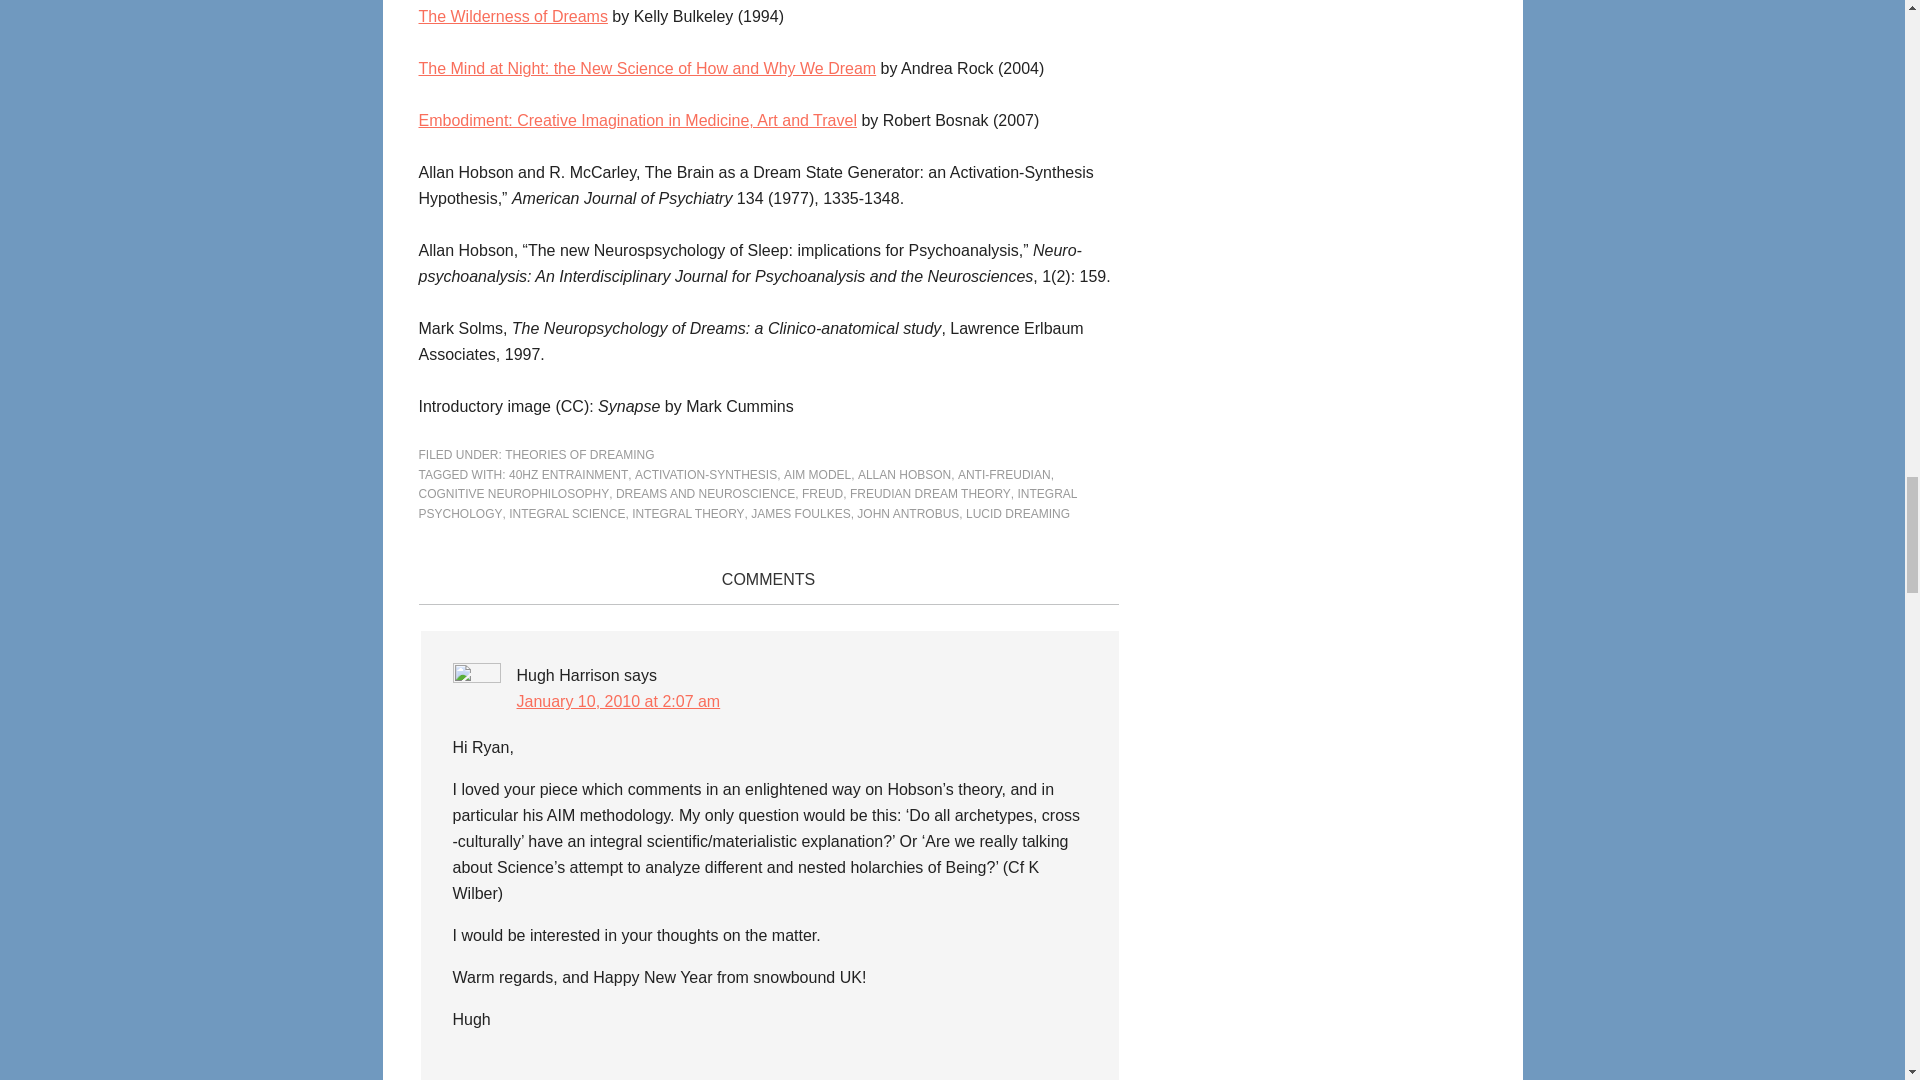  What do you see at coordinates (579, 455) in the screenshot?
I see `THEORIES OF DREAMING` at bounding box center [579, 455].